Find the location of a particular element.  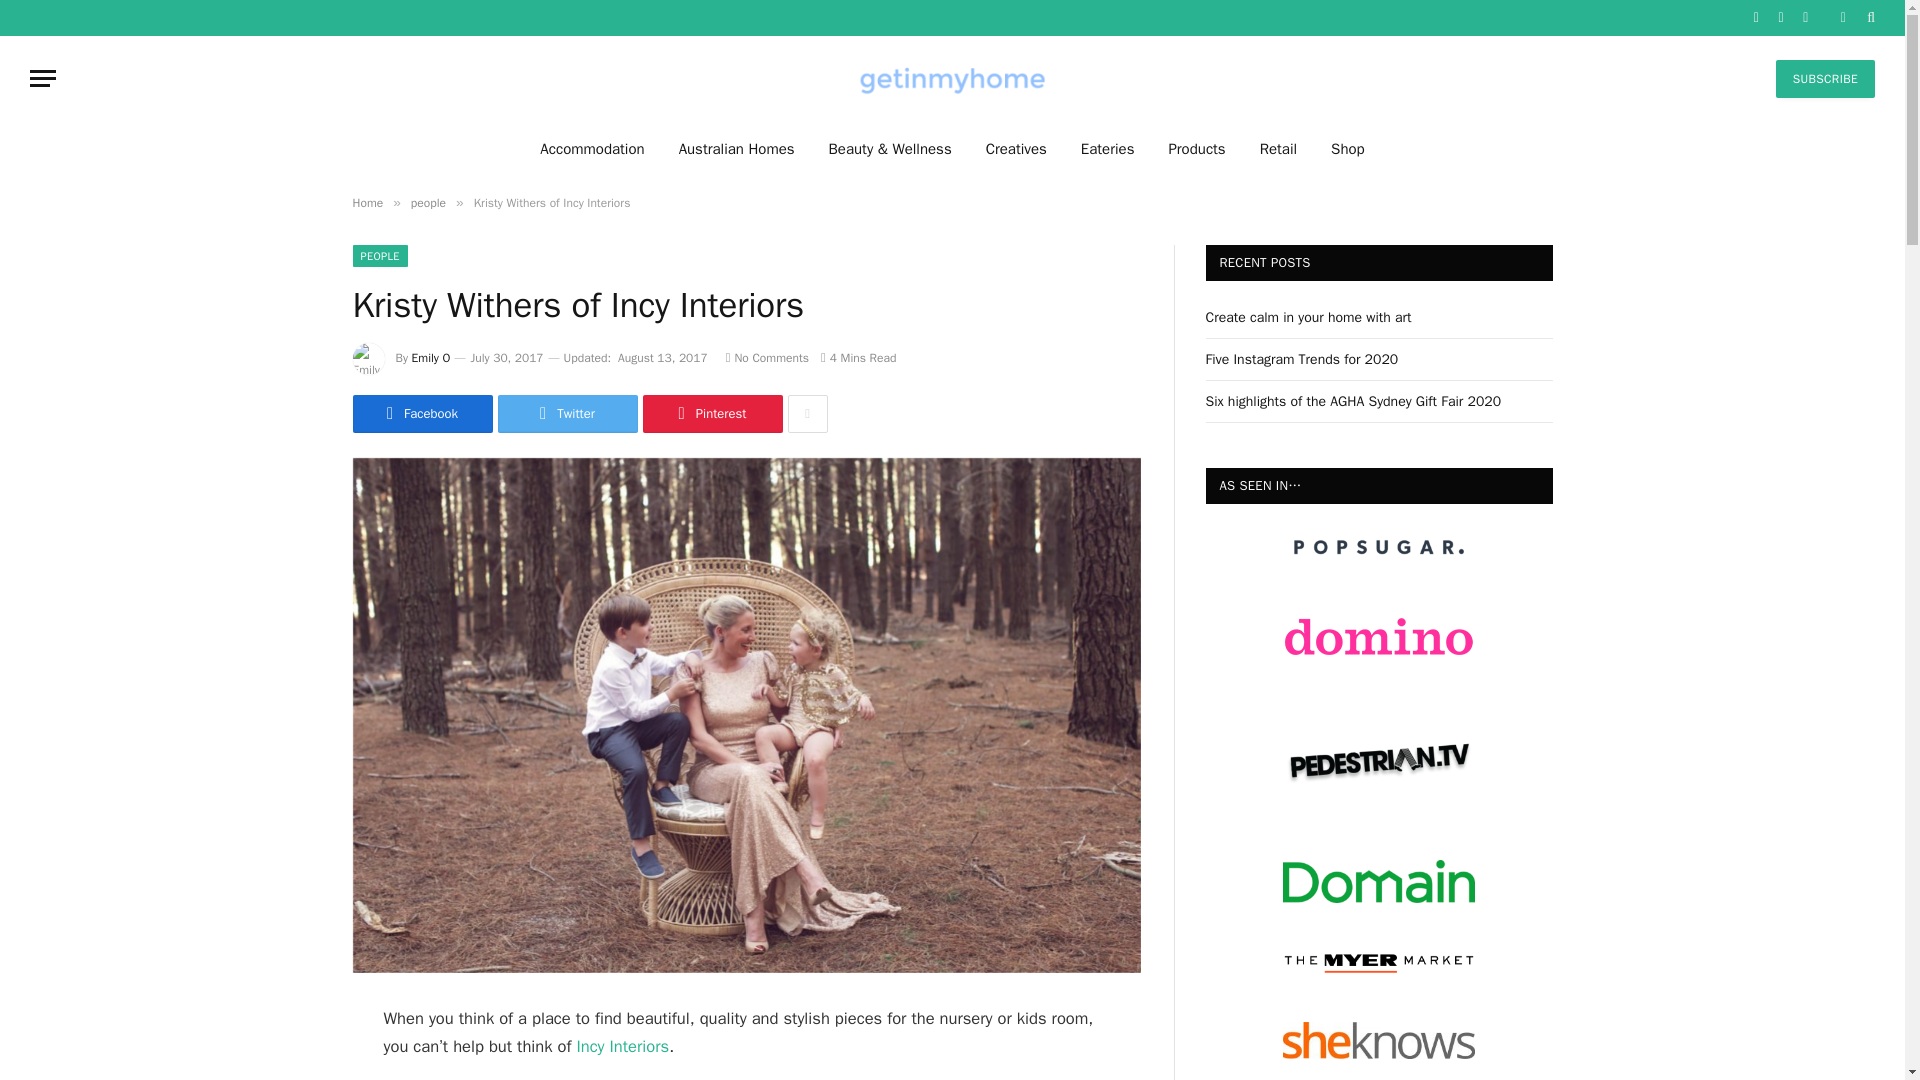

Twitter is located at coordinates (567, 414).